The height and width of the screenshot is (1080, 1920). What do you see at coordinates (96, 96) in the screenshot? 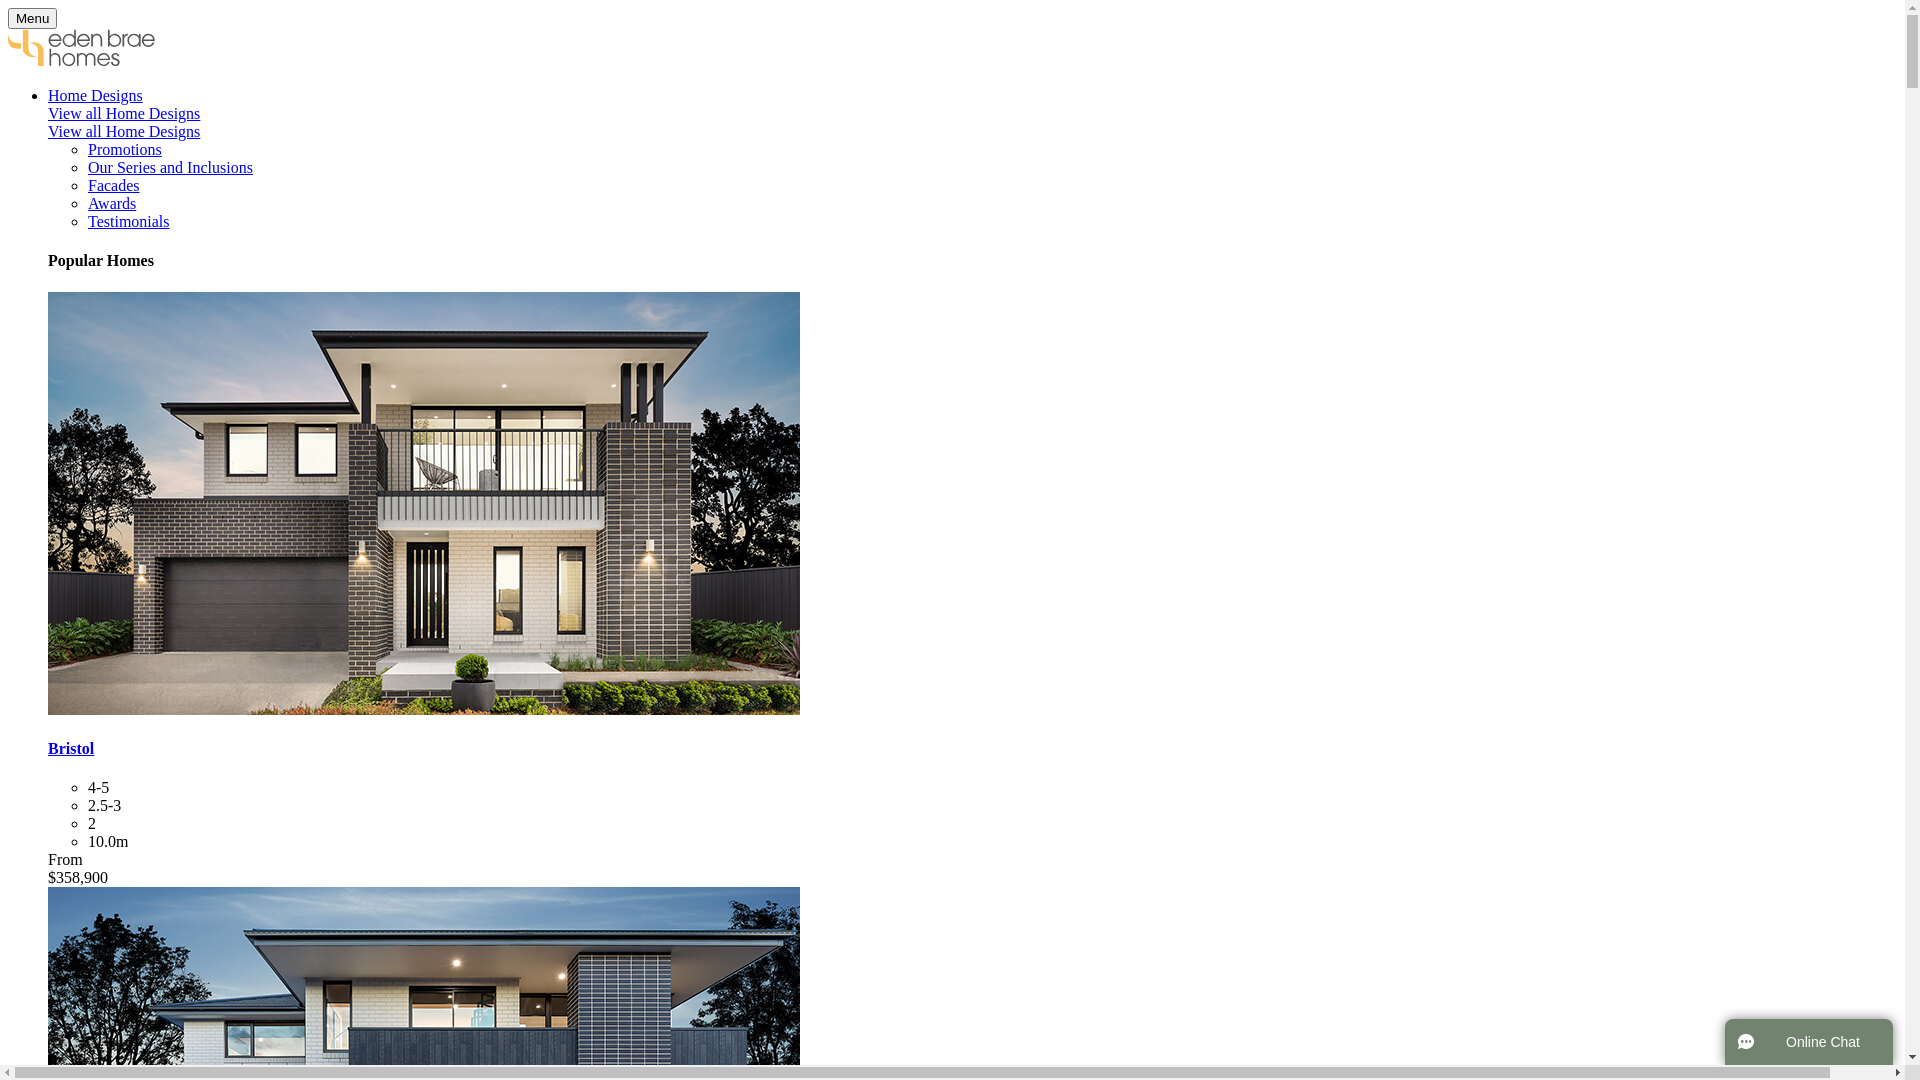
I see `Home Designs` at bounding box center [96, 96].